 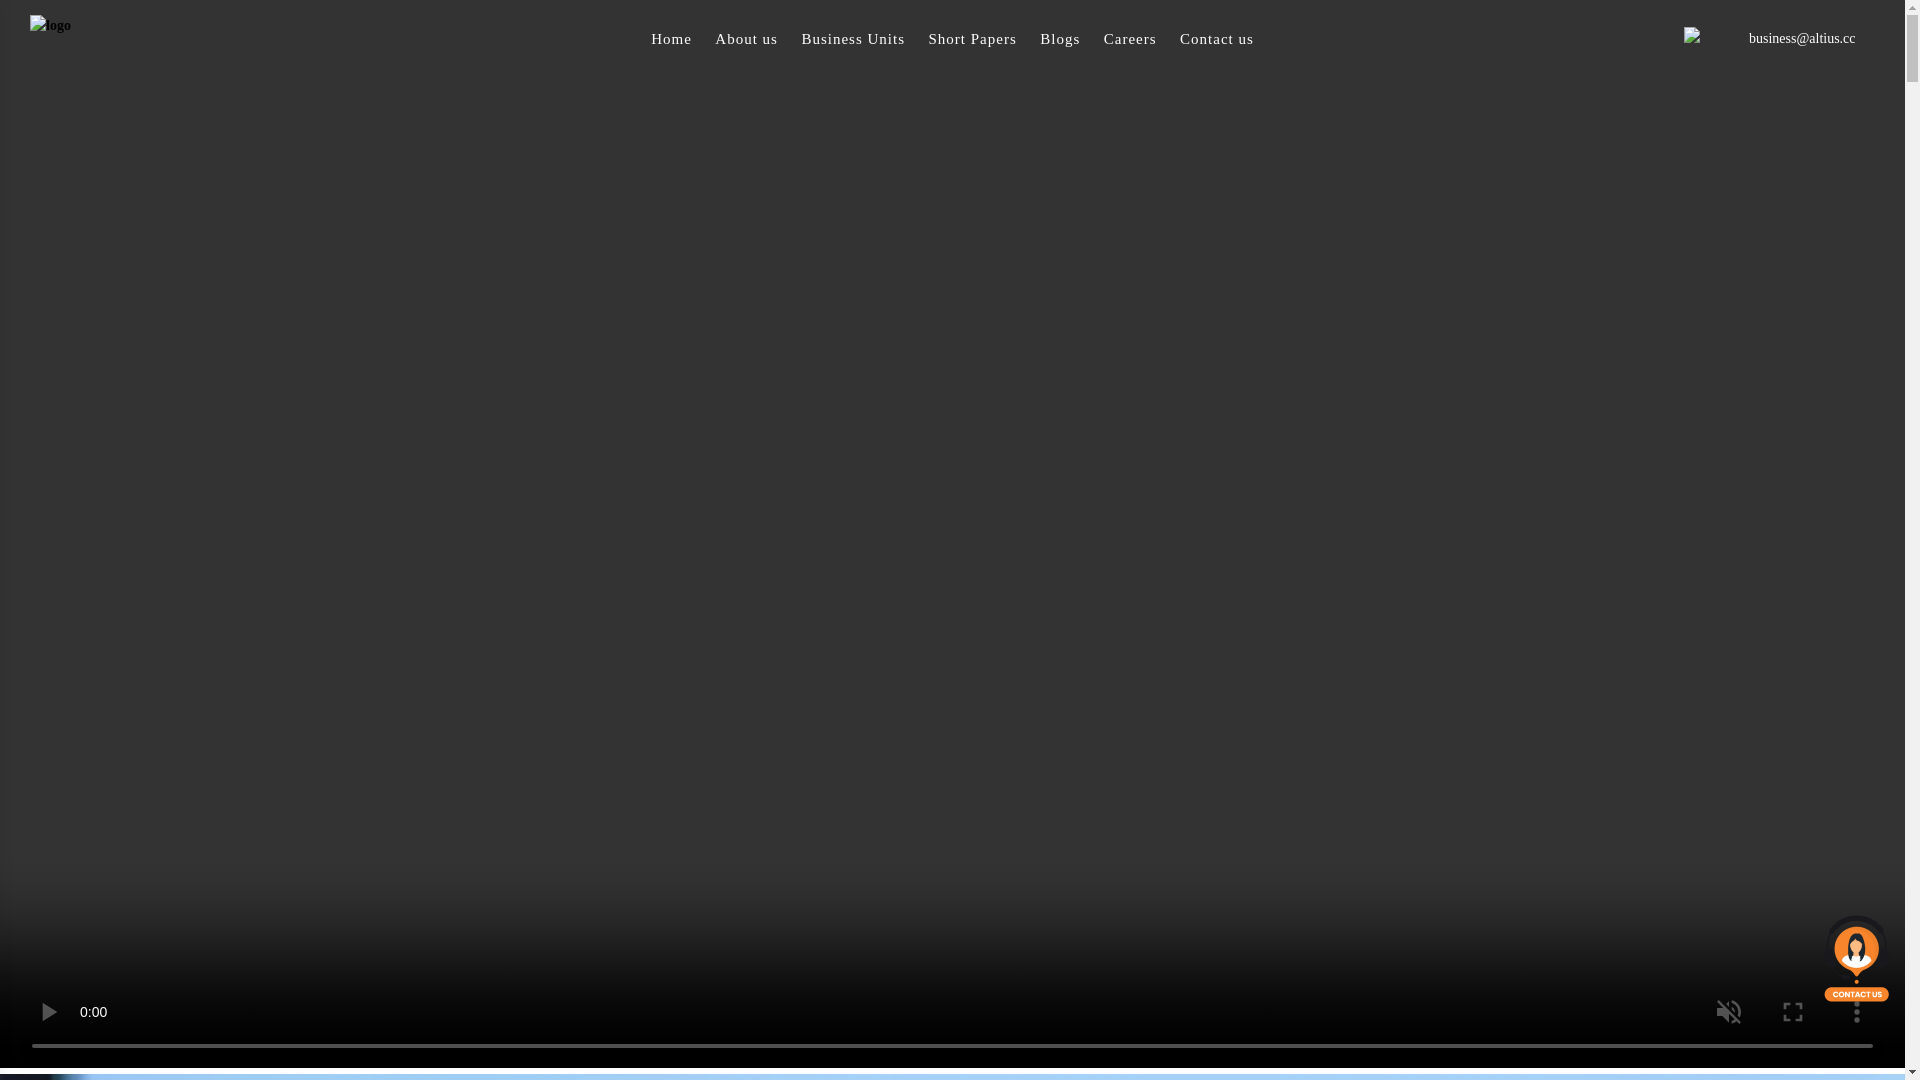 I want to click on Short Papers, so click(x=973, y=39).